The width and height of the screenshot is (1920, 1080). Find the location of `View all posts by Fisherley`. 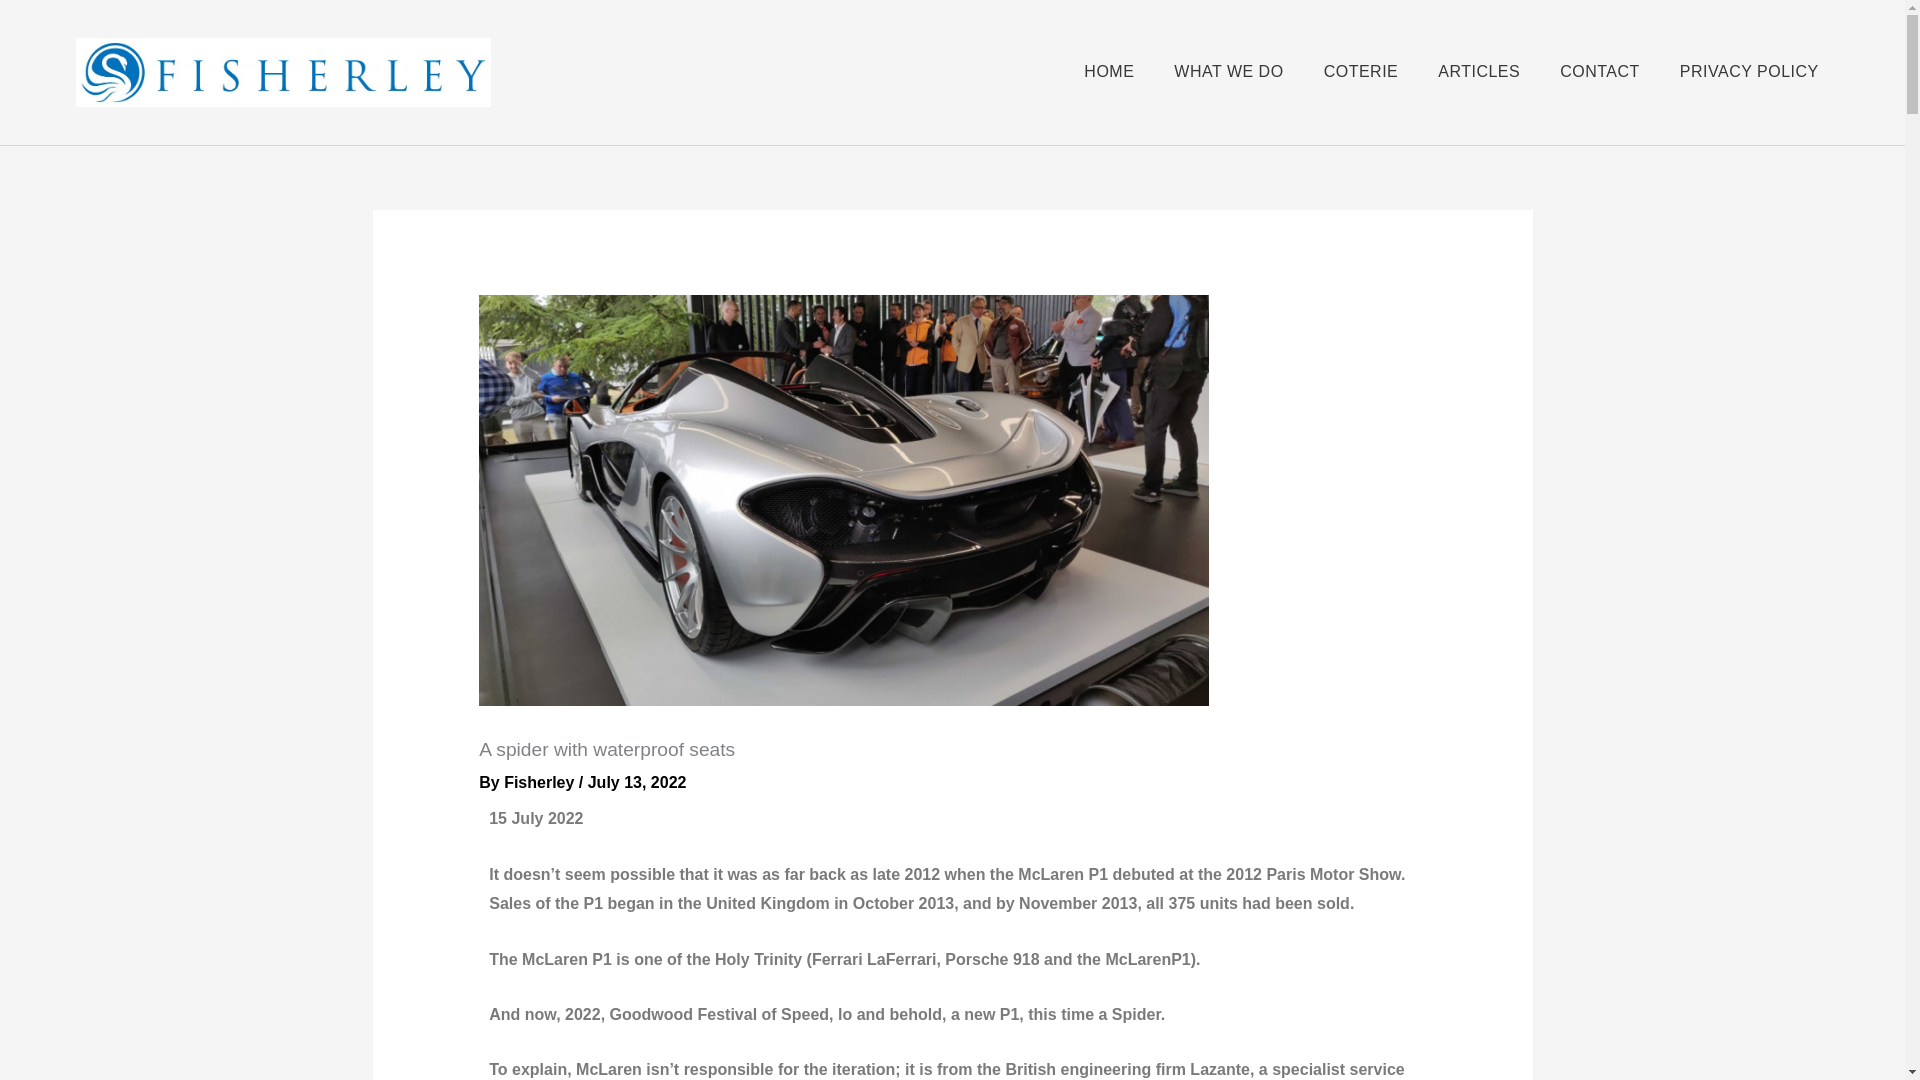

View all posts by Fisherley is located at coordinates (541, 782).